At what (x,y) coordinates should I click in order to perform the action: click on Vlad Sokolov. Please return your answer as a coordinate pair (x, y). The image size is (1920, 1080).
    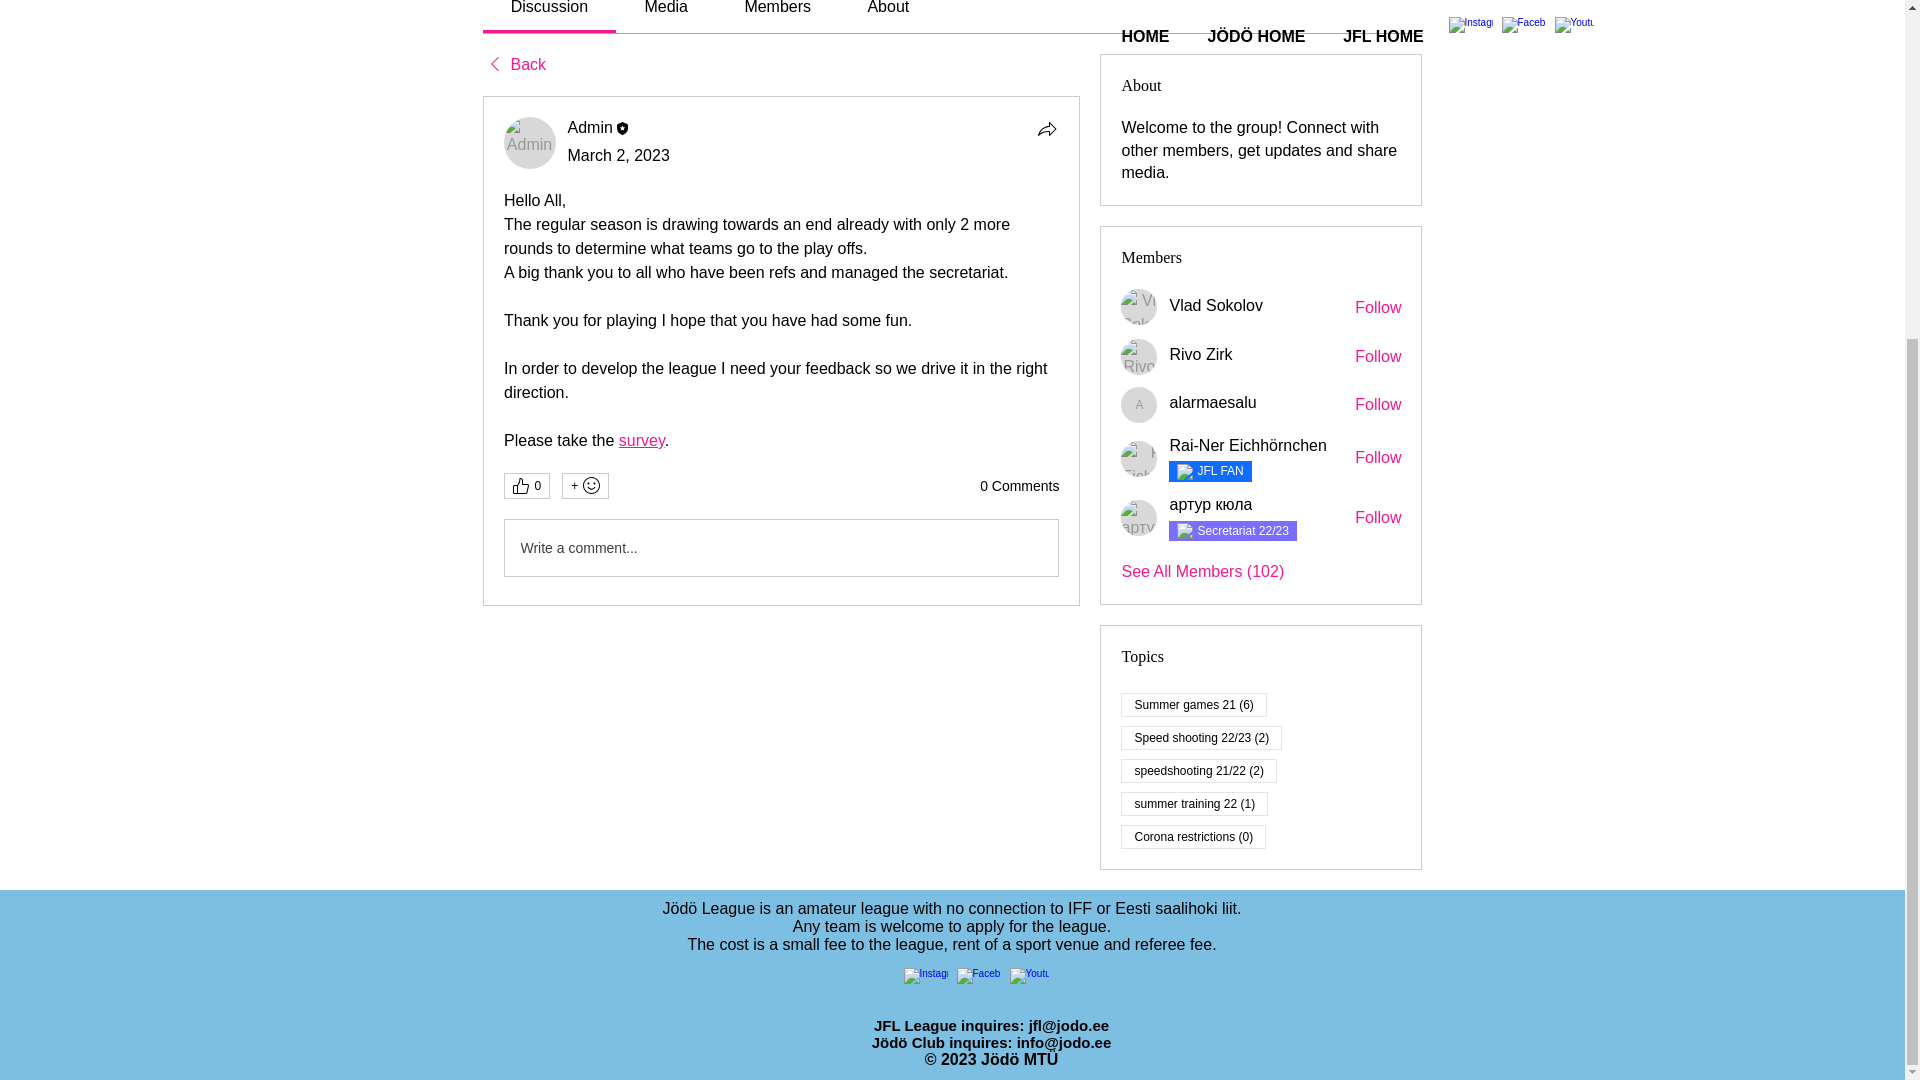
    Looking at the image, I should click on (1139, 307).